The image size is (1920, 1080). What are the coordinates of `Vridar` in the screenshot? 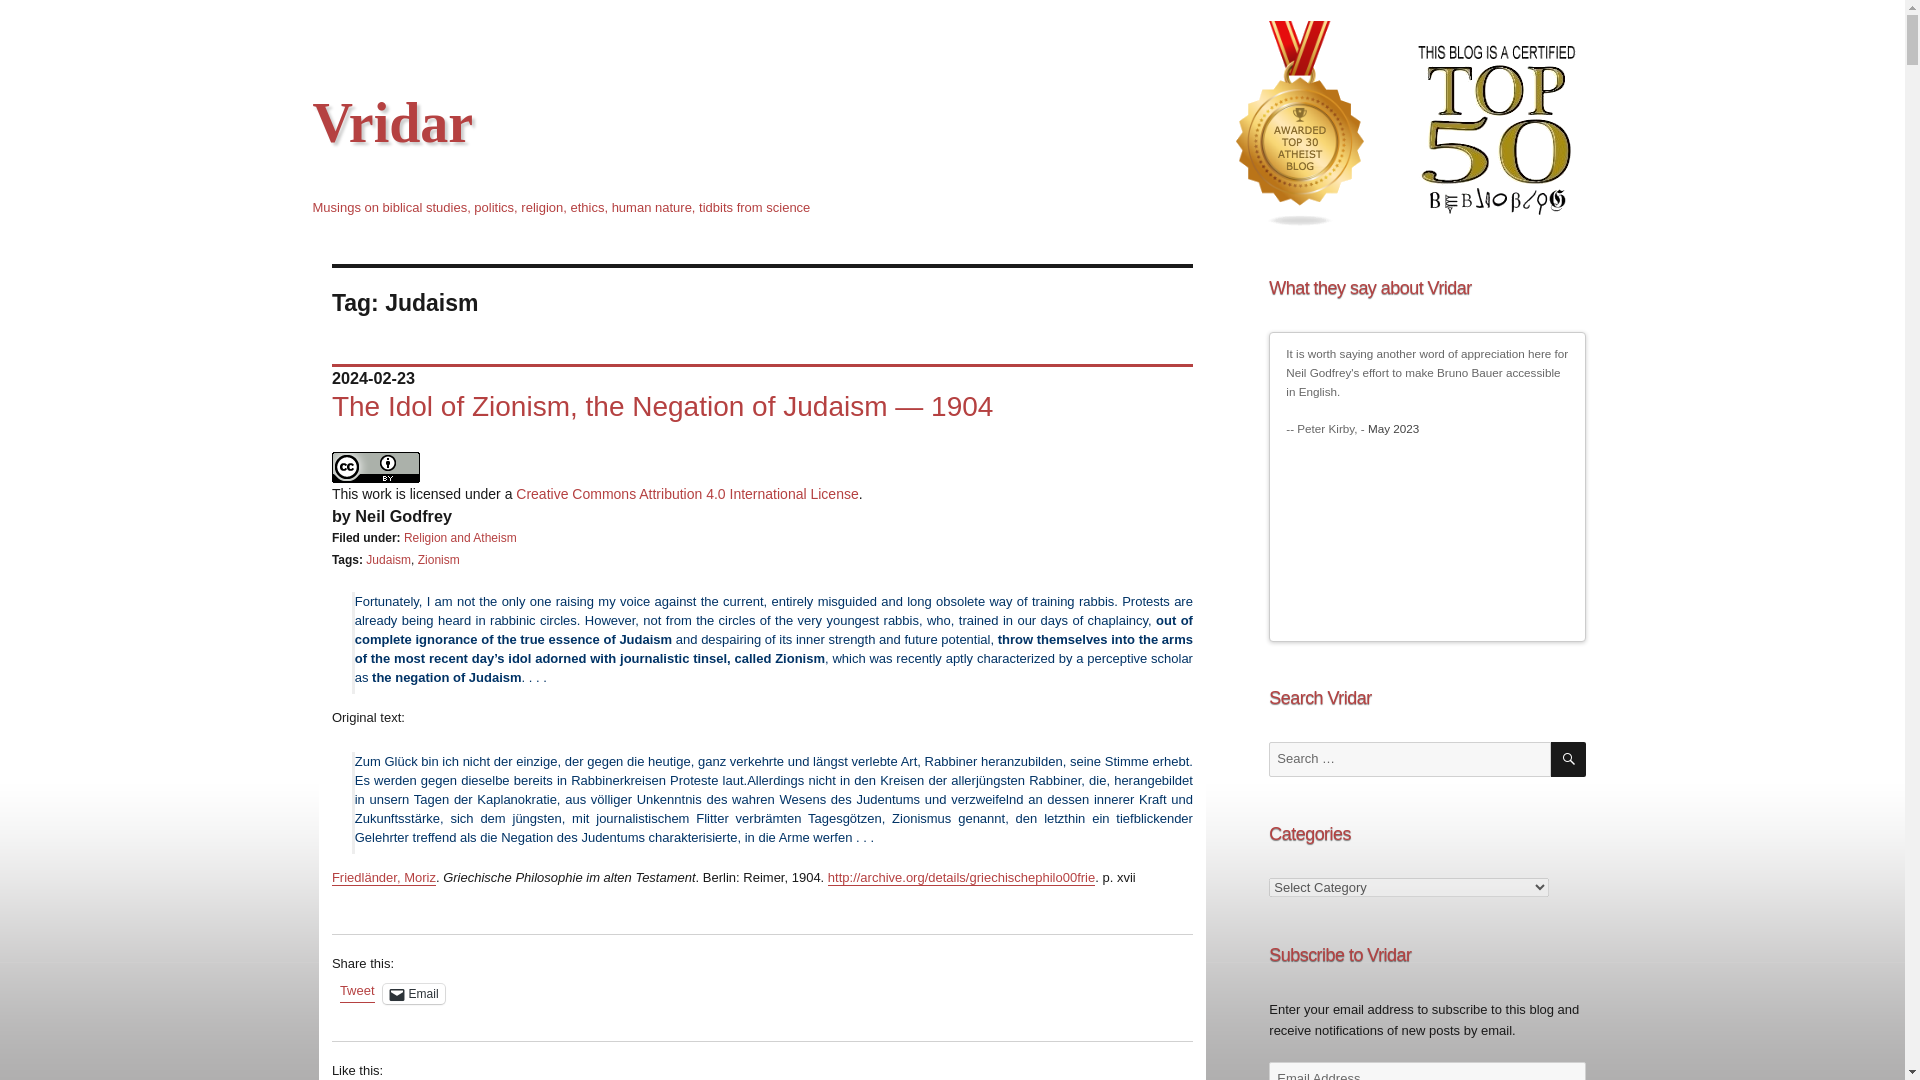 It's located at (392, 122).